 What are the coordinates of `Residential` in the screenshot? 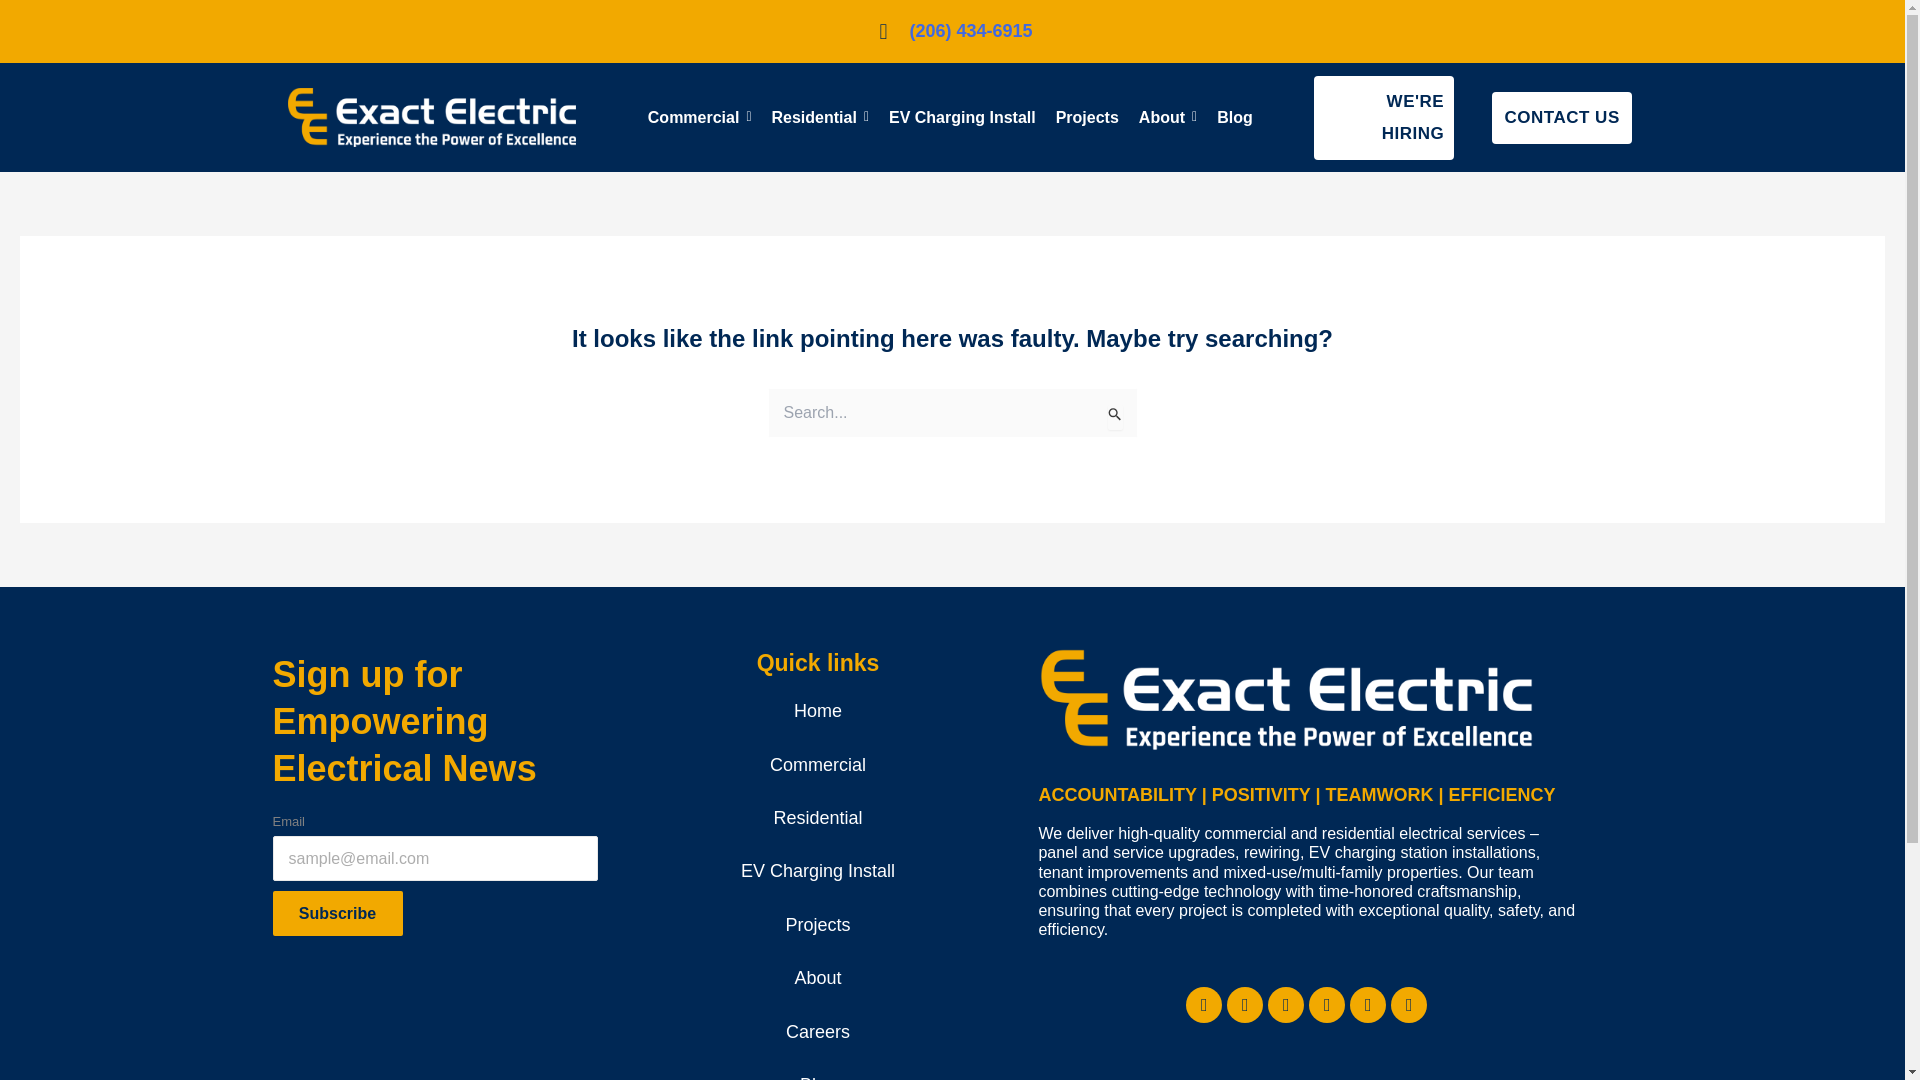 It's located at (820, 118).